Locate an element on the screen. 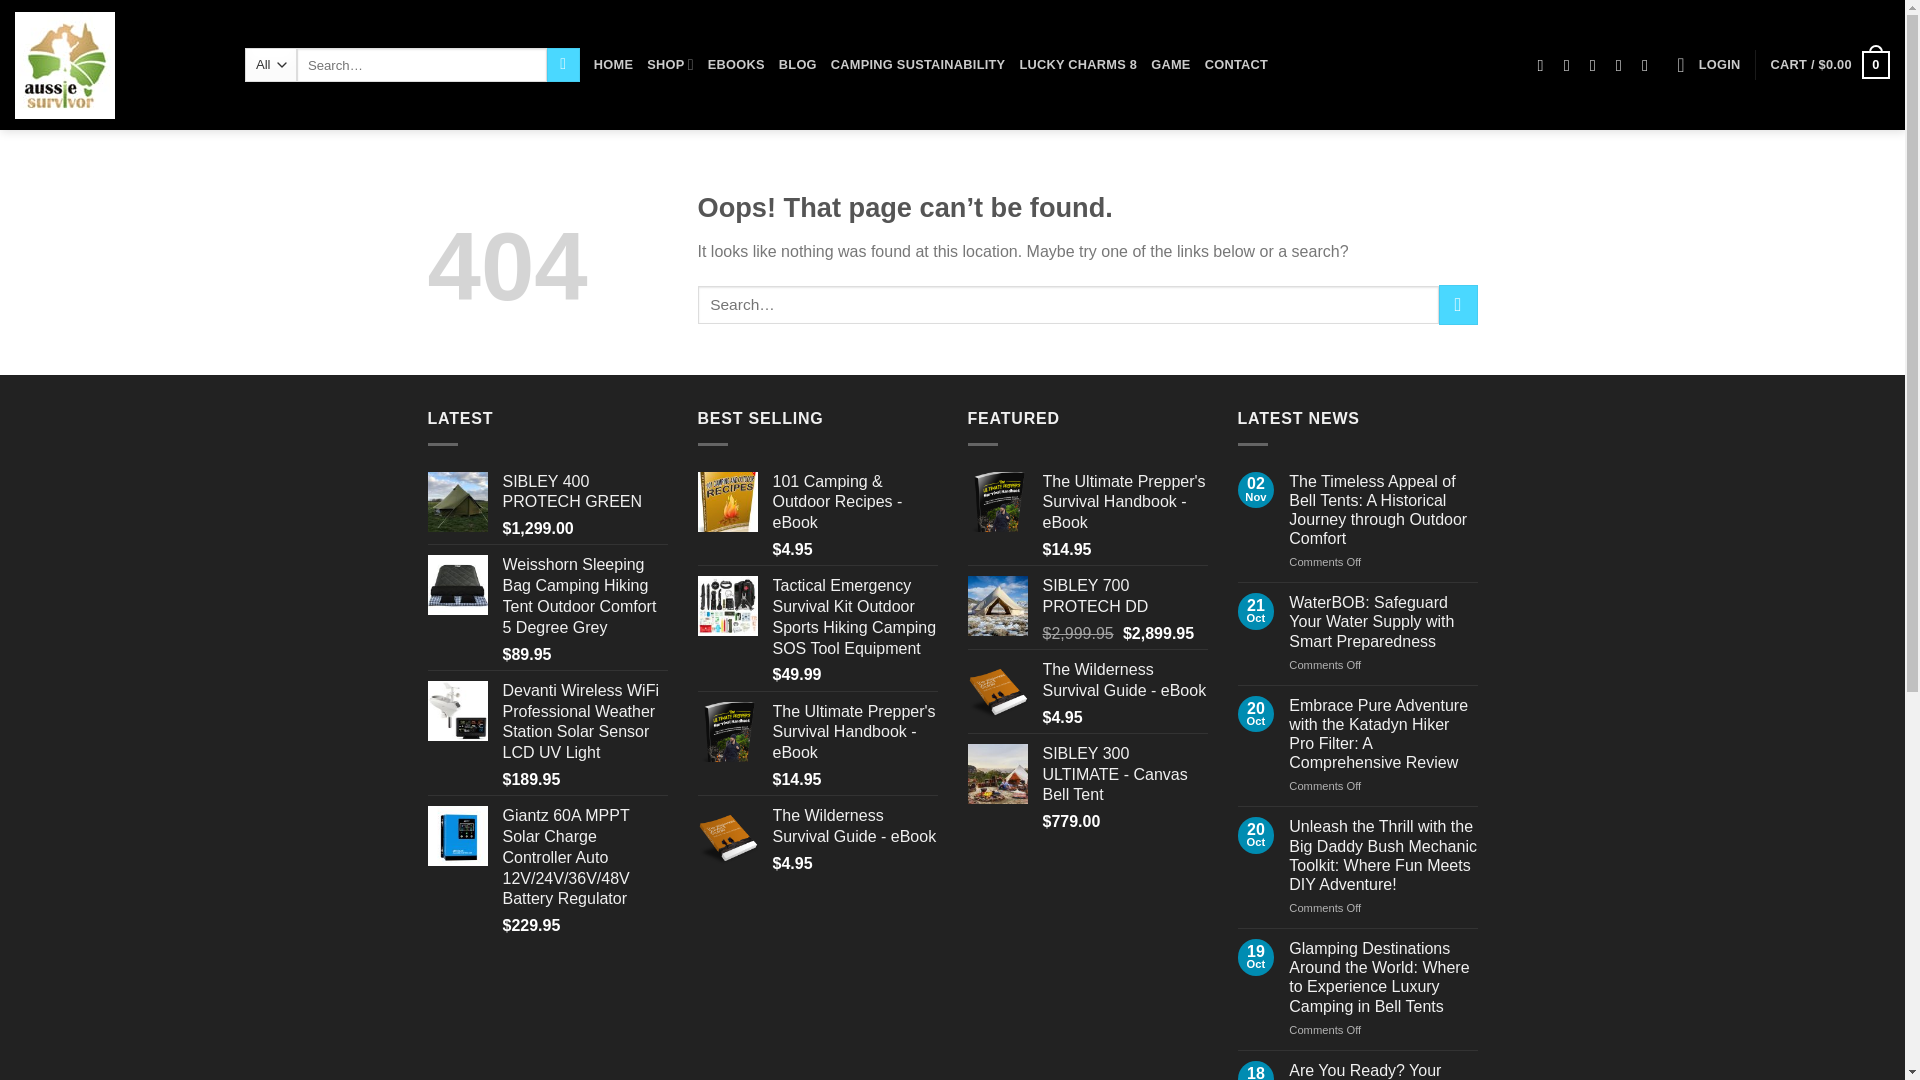 This screenshot has width=1920, height=1080. EBOOKS is located at coordinates (736, 65).